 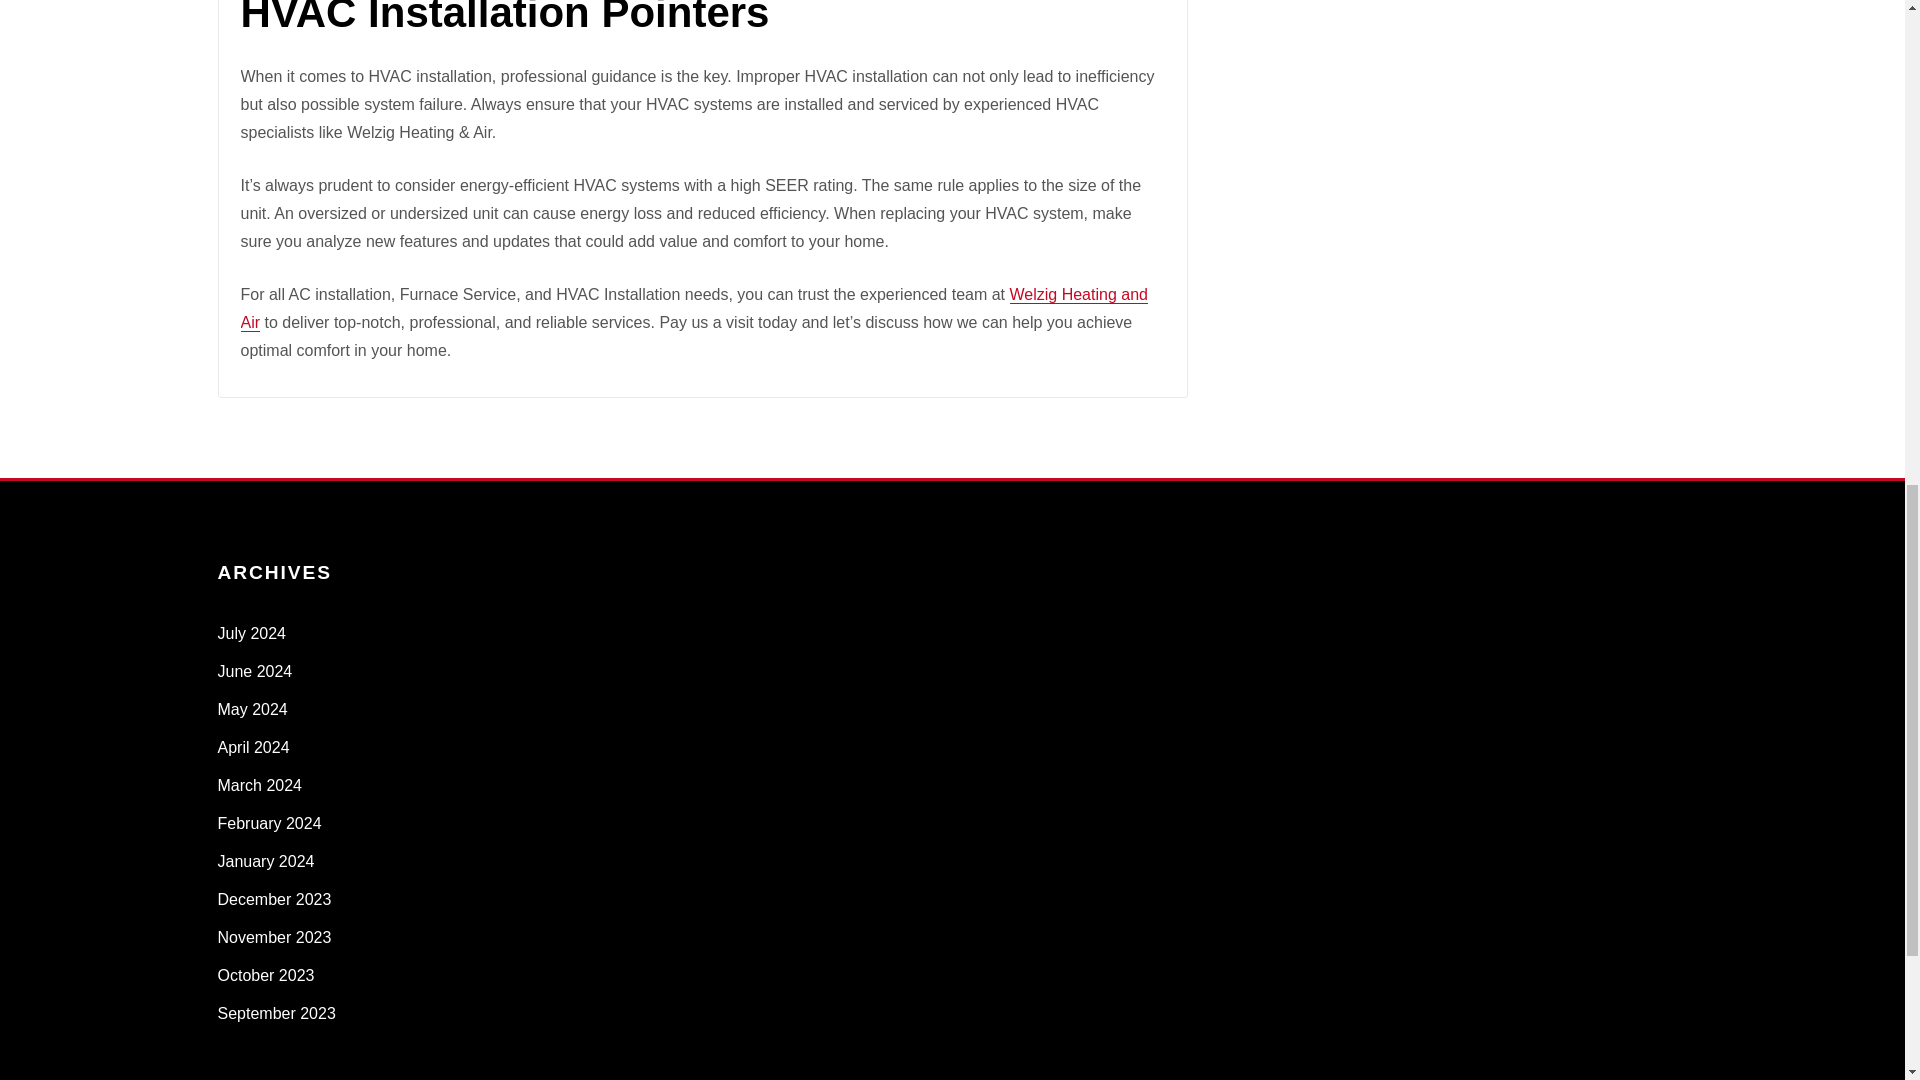 I want to click on September 2023, so click(x=277, y=1013).